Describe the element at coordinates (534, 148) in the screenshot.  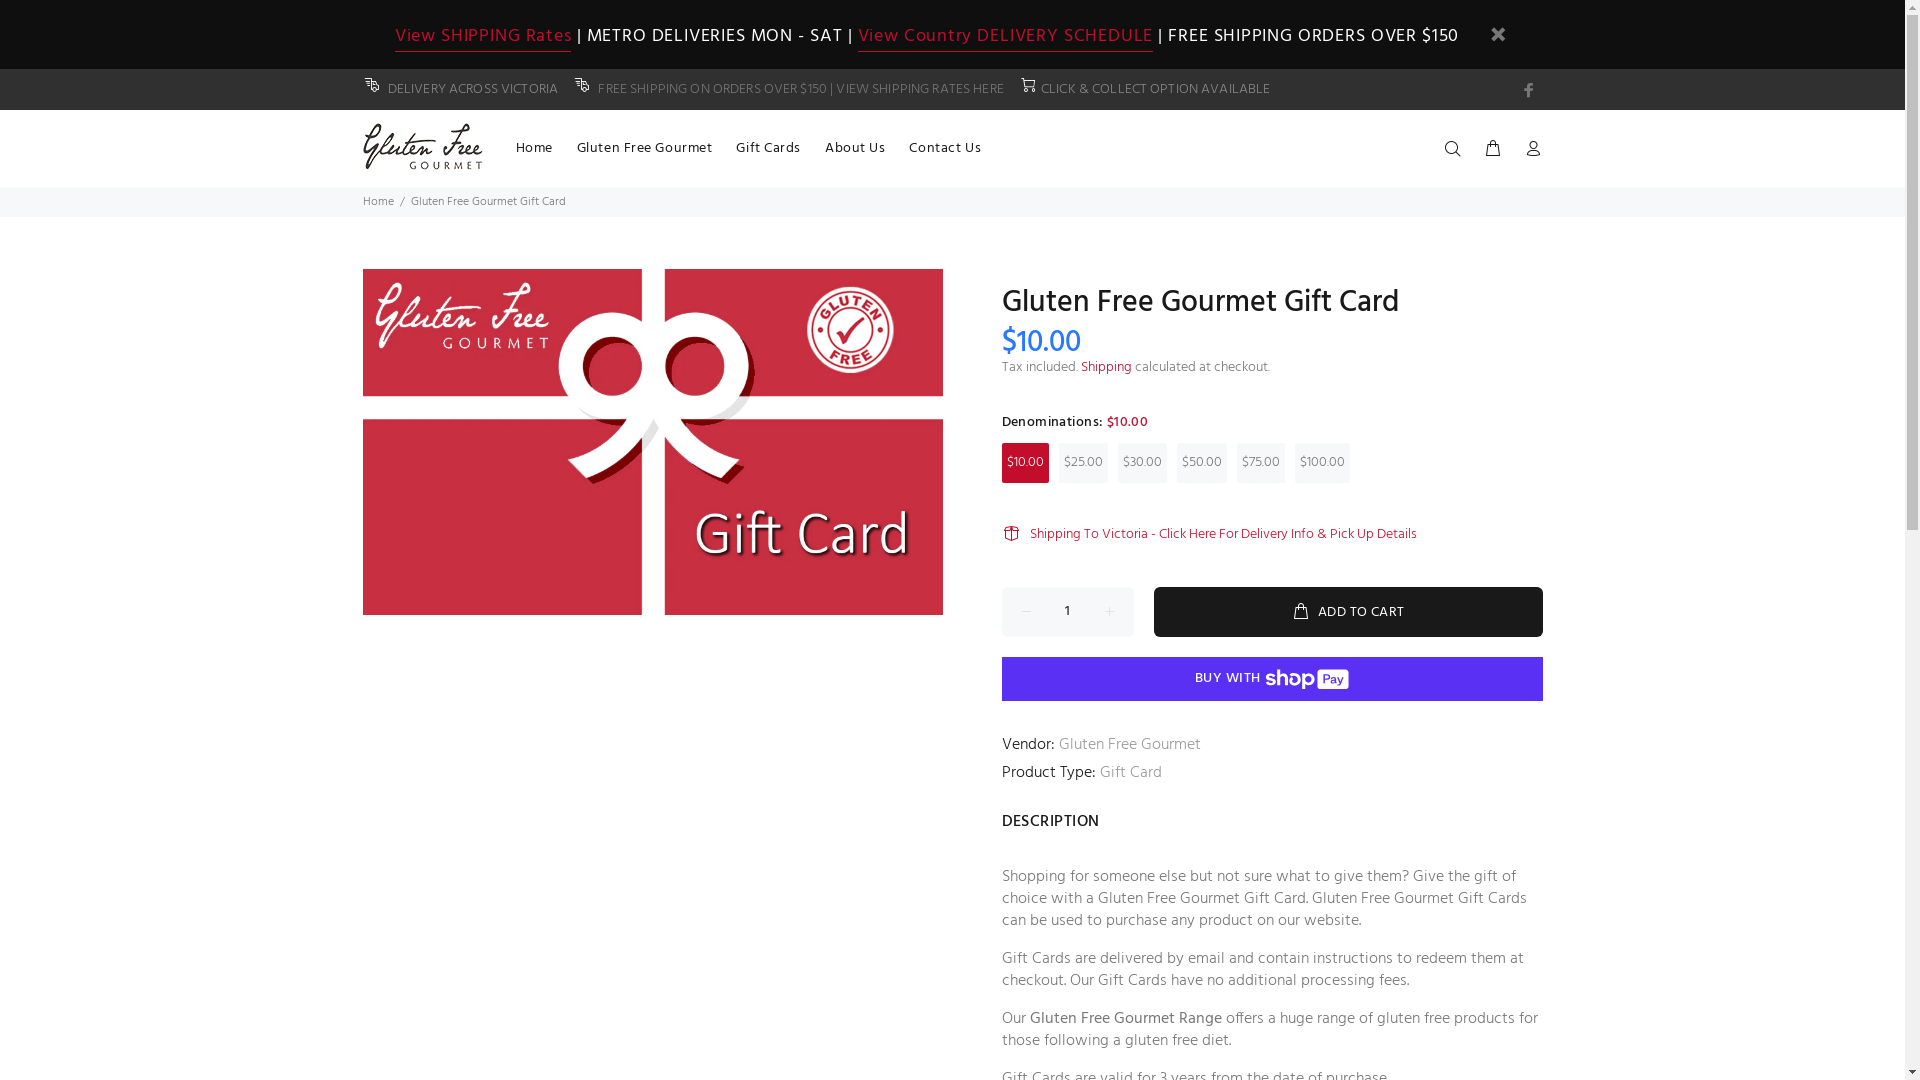
I see `Home` at that location.